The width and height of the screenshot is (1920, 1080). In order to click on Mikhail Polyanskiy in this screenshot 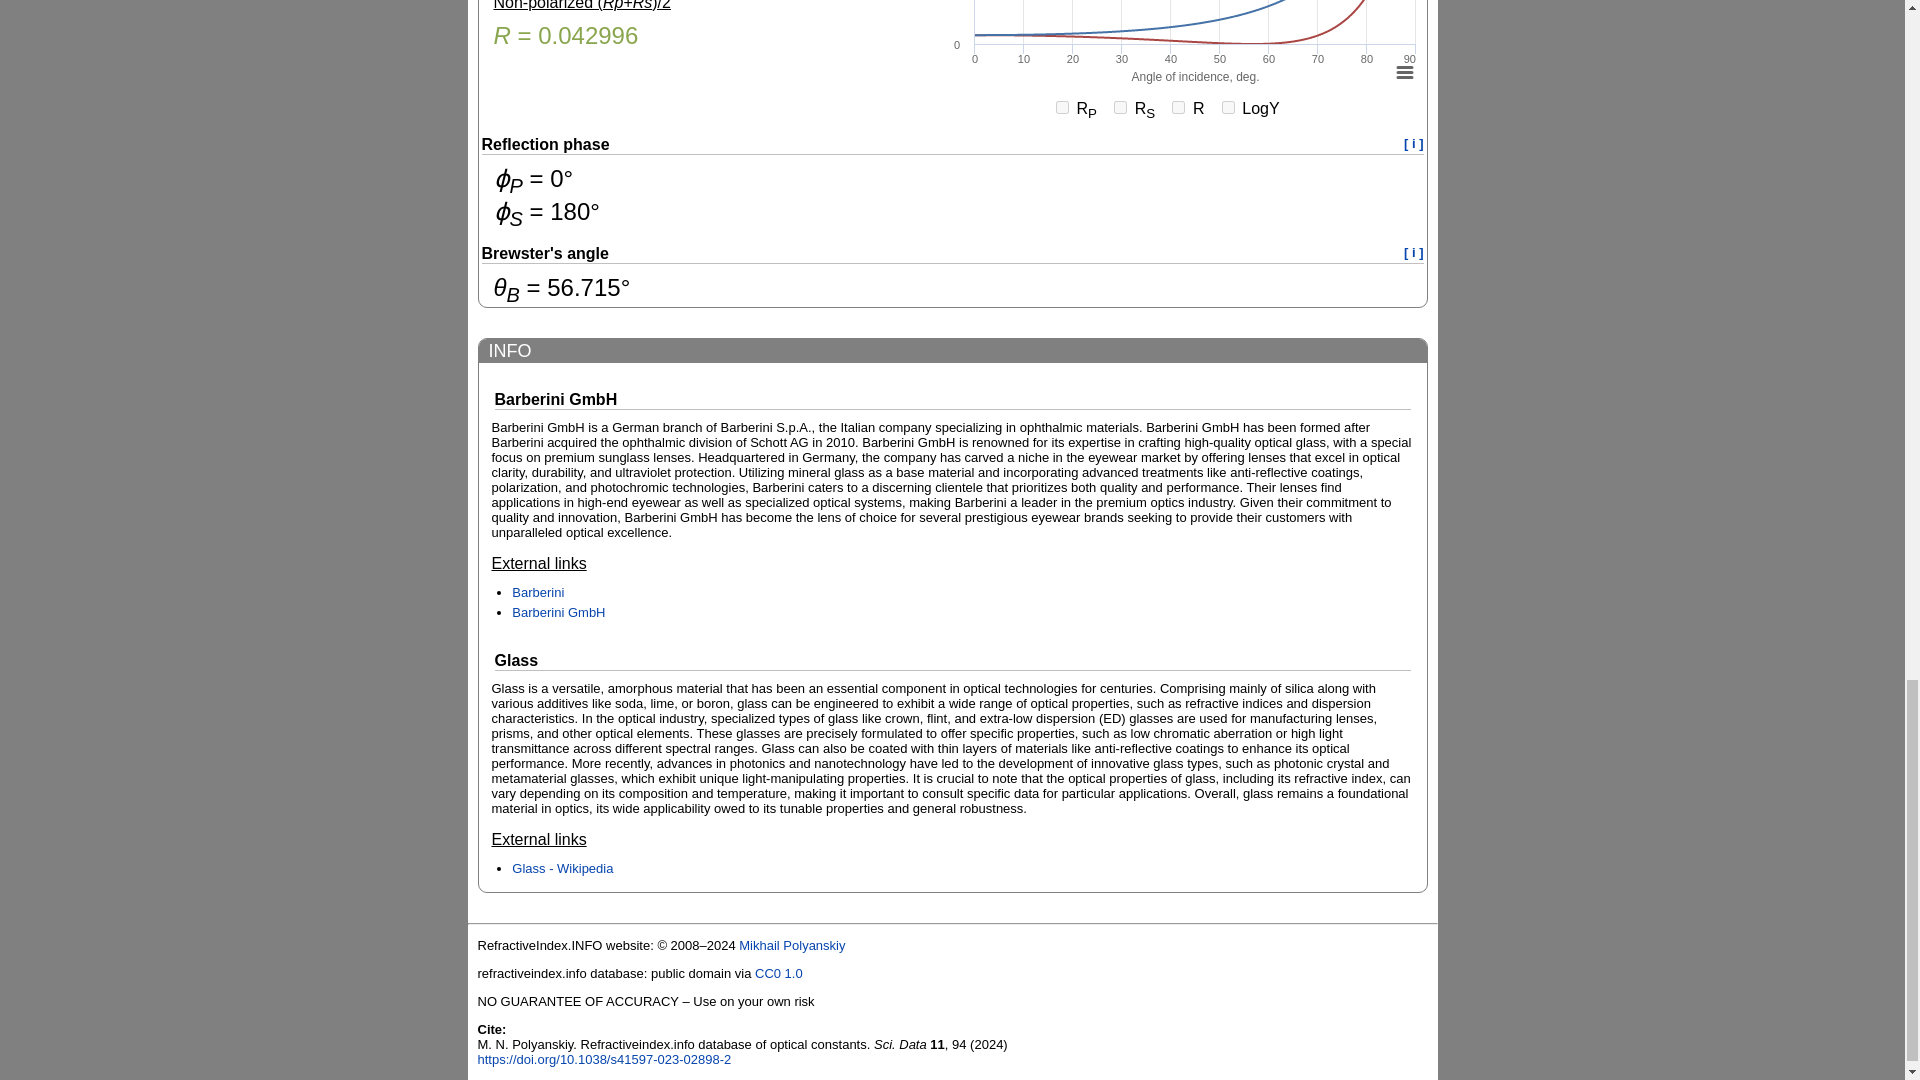, I will do `click(792, 945)`.